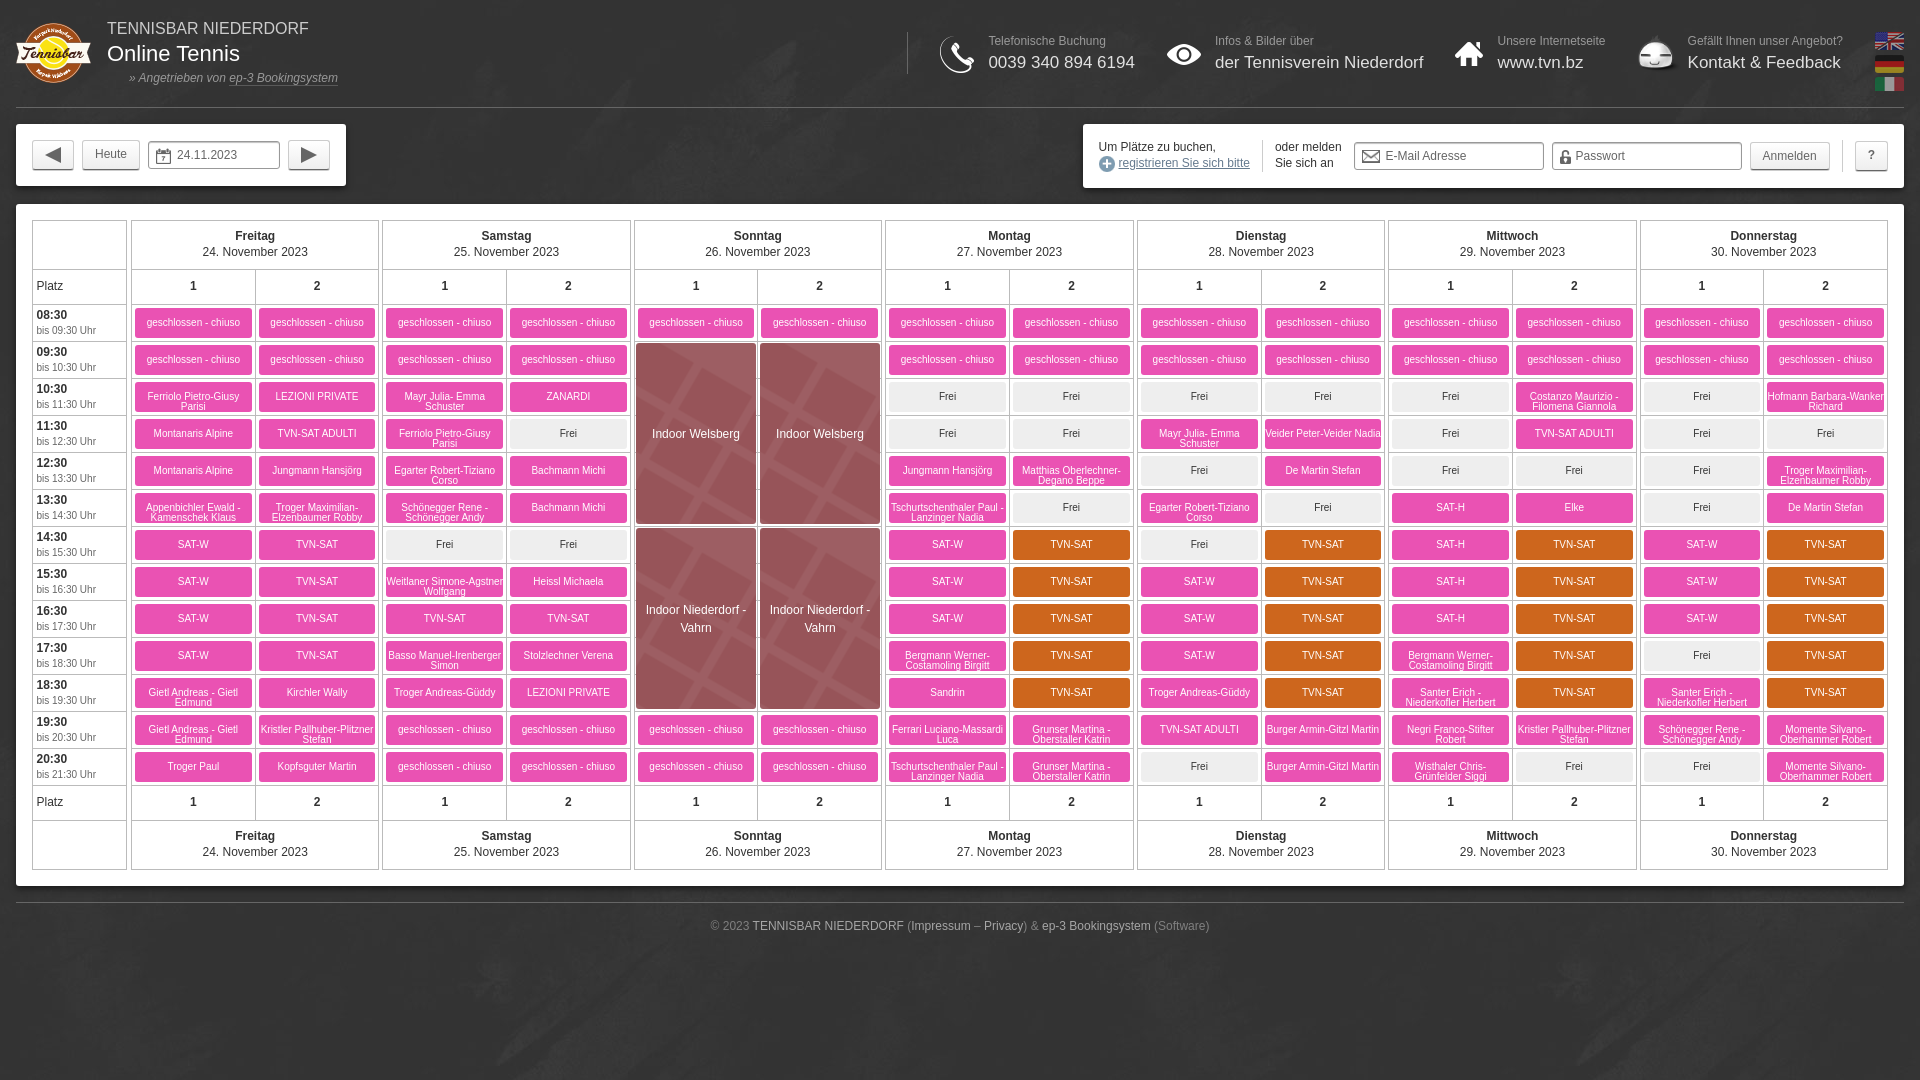  Describe the element at coordinates (318, 434) in the screenshot. I see `TVN-SAT ADULTI` at that location.